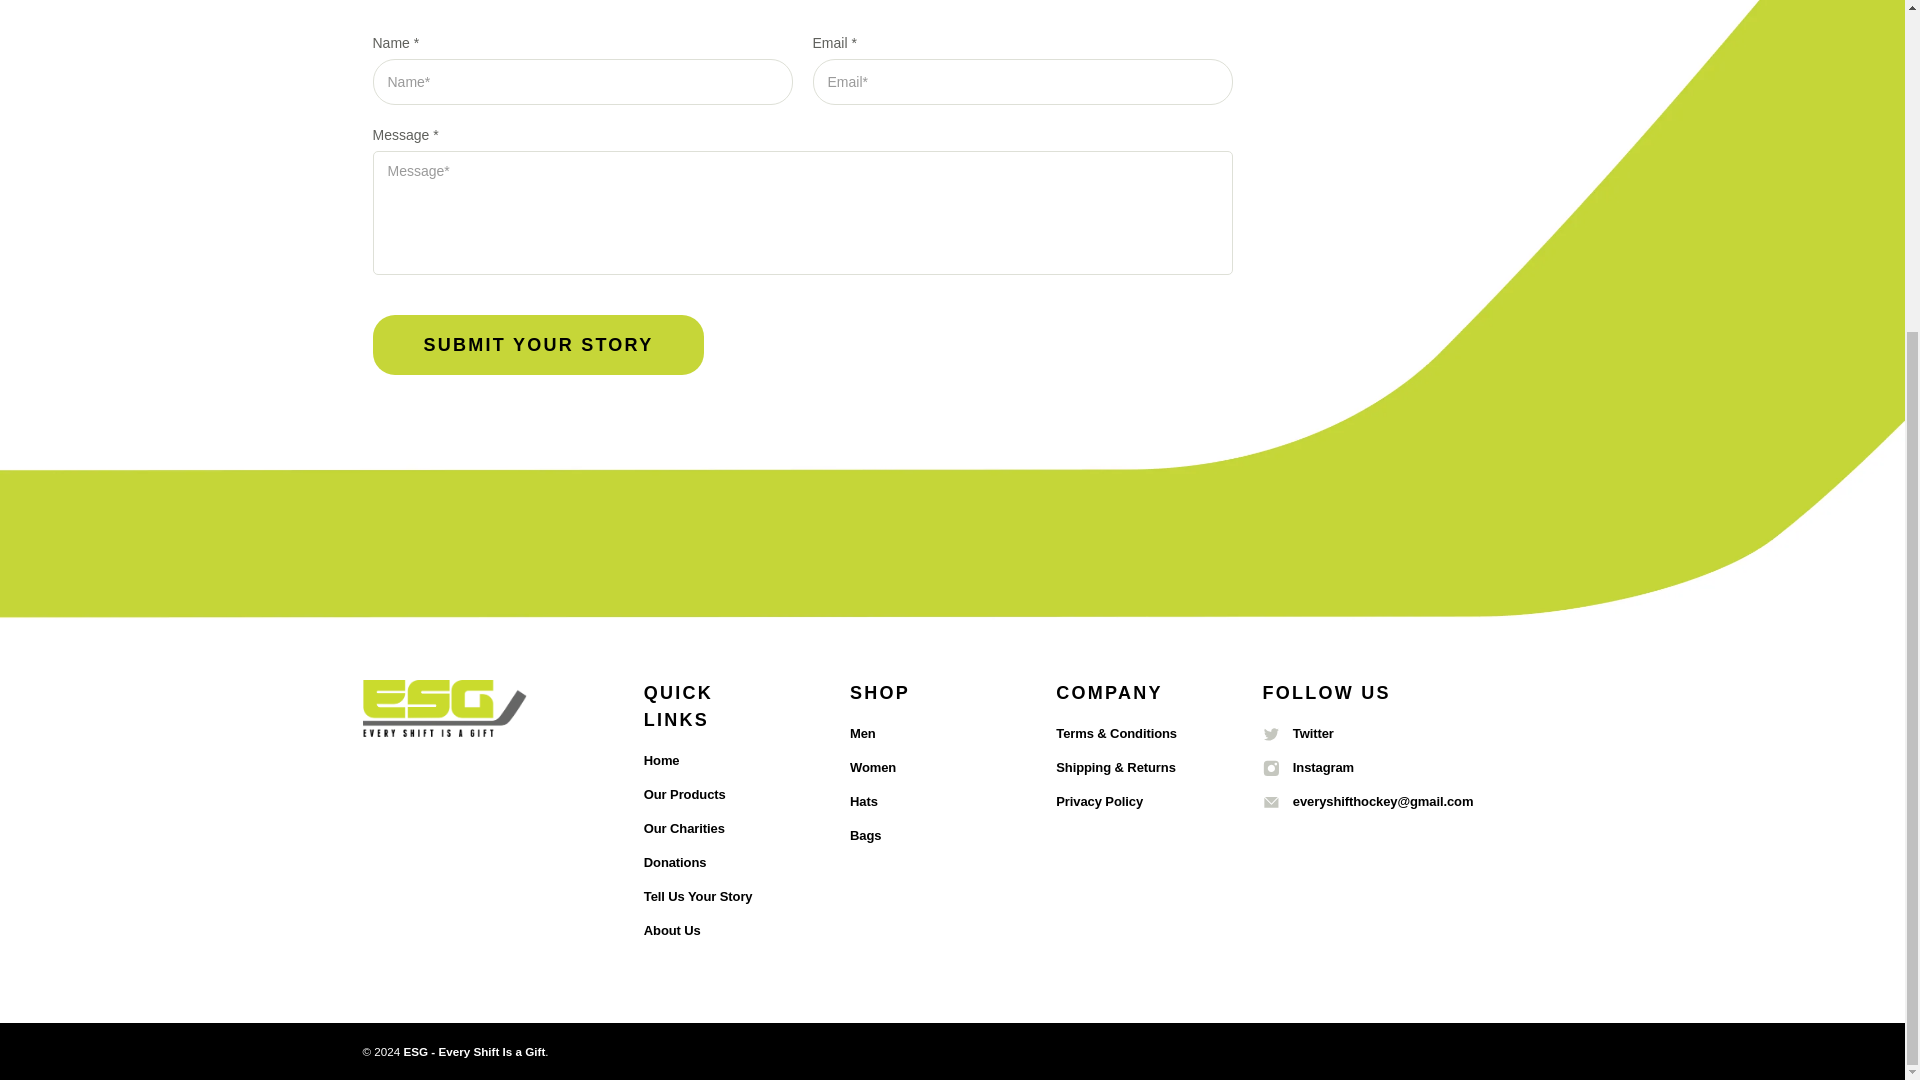 The height and width of the screenshot is (1080, 1920). Describe the element at coordinates (1270, 734) in the screenshot. I see `z` at that location.